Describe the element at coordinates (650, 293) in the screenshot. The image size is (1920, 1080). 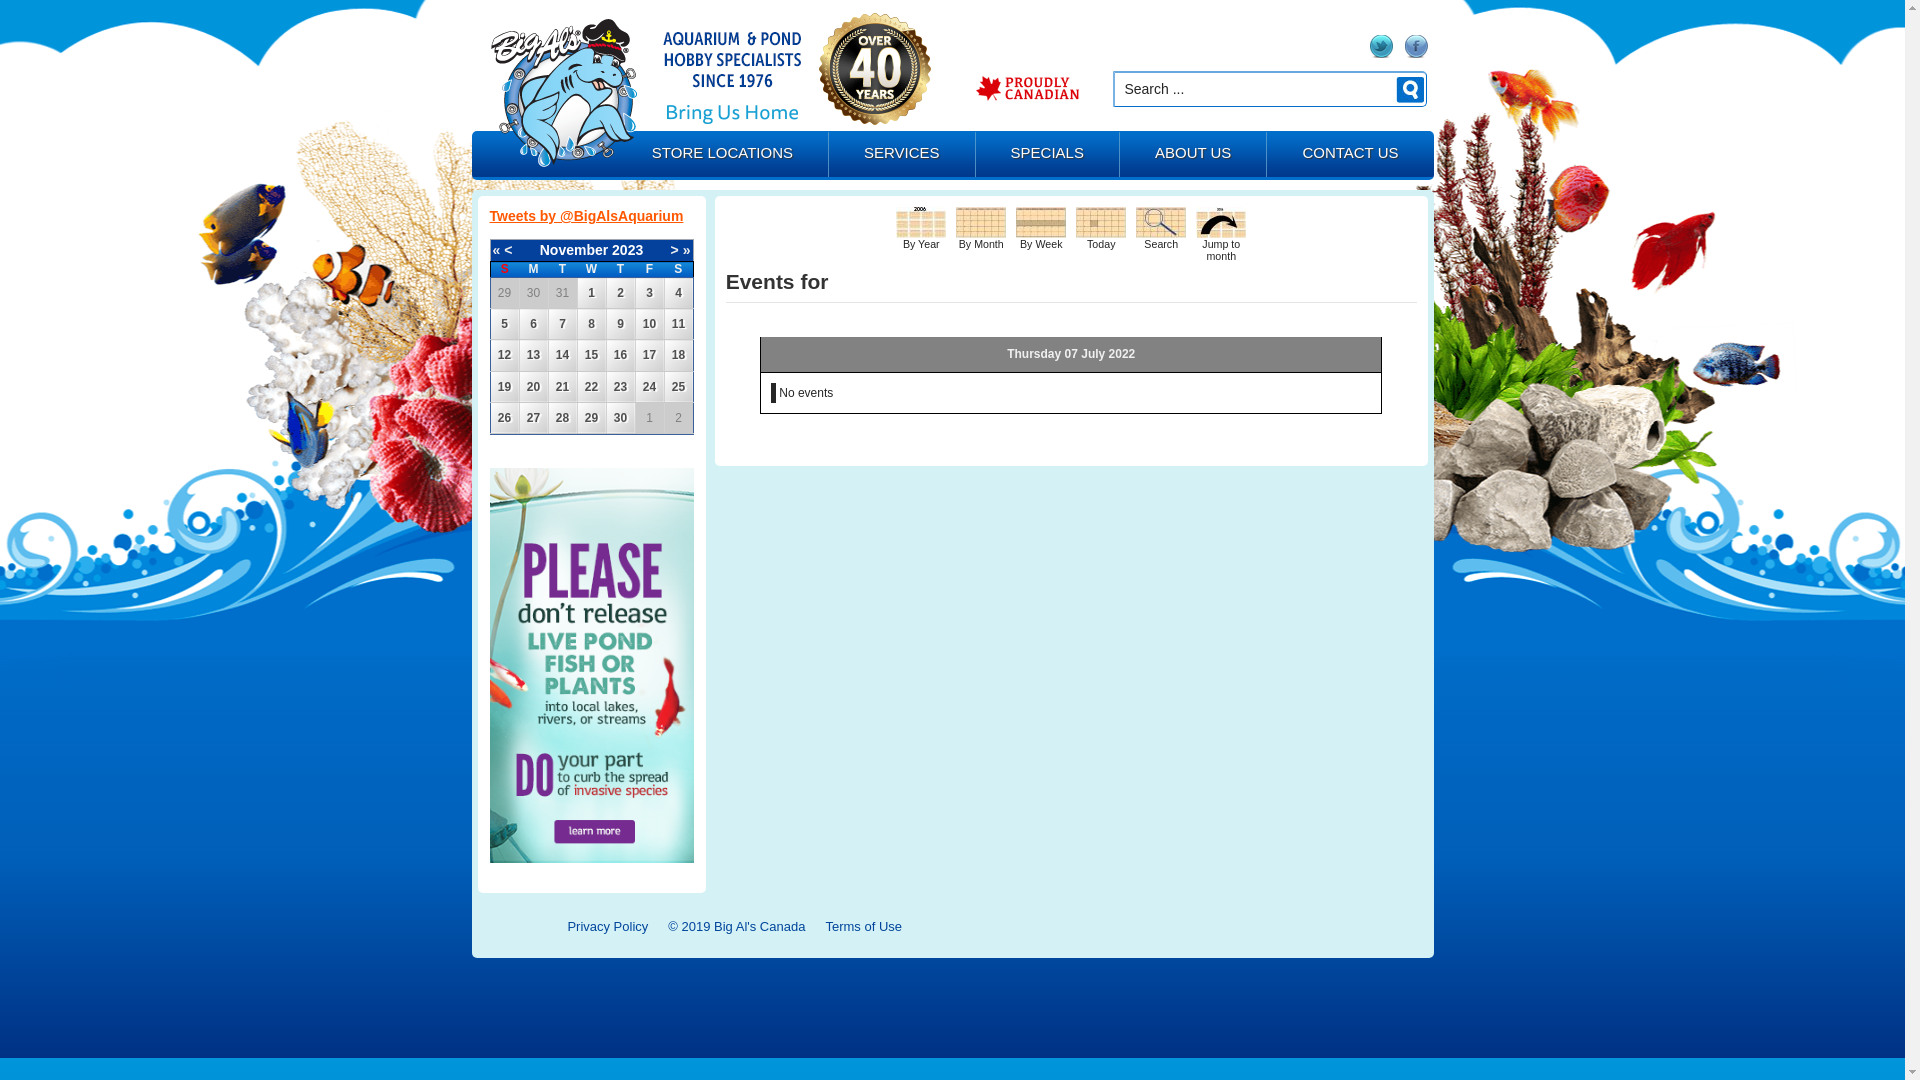
I see `3` at that location.